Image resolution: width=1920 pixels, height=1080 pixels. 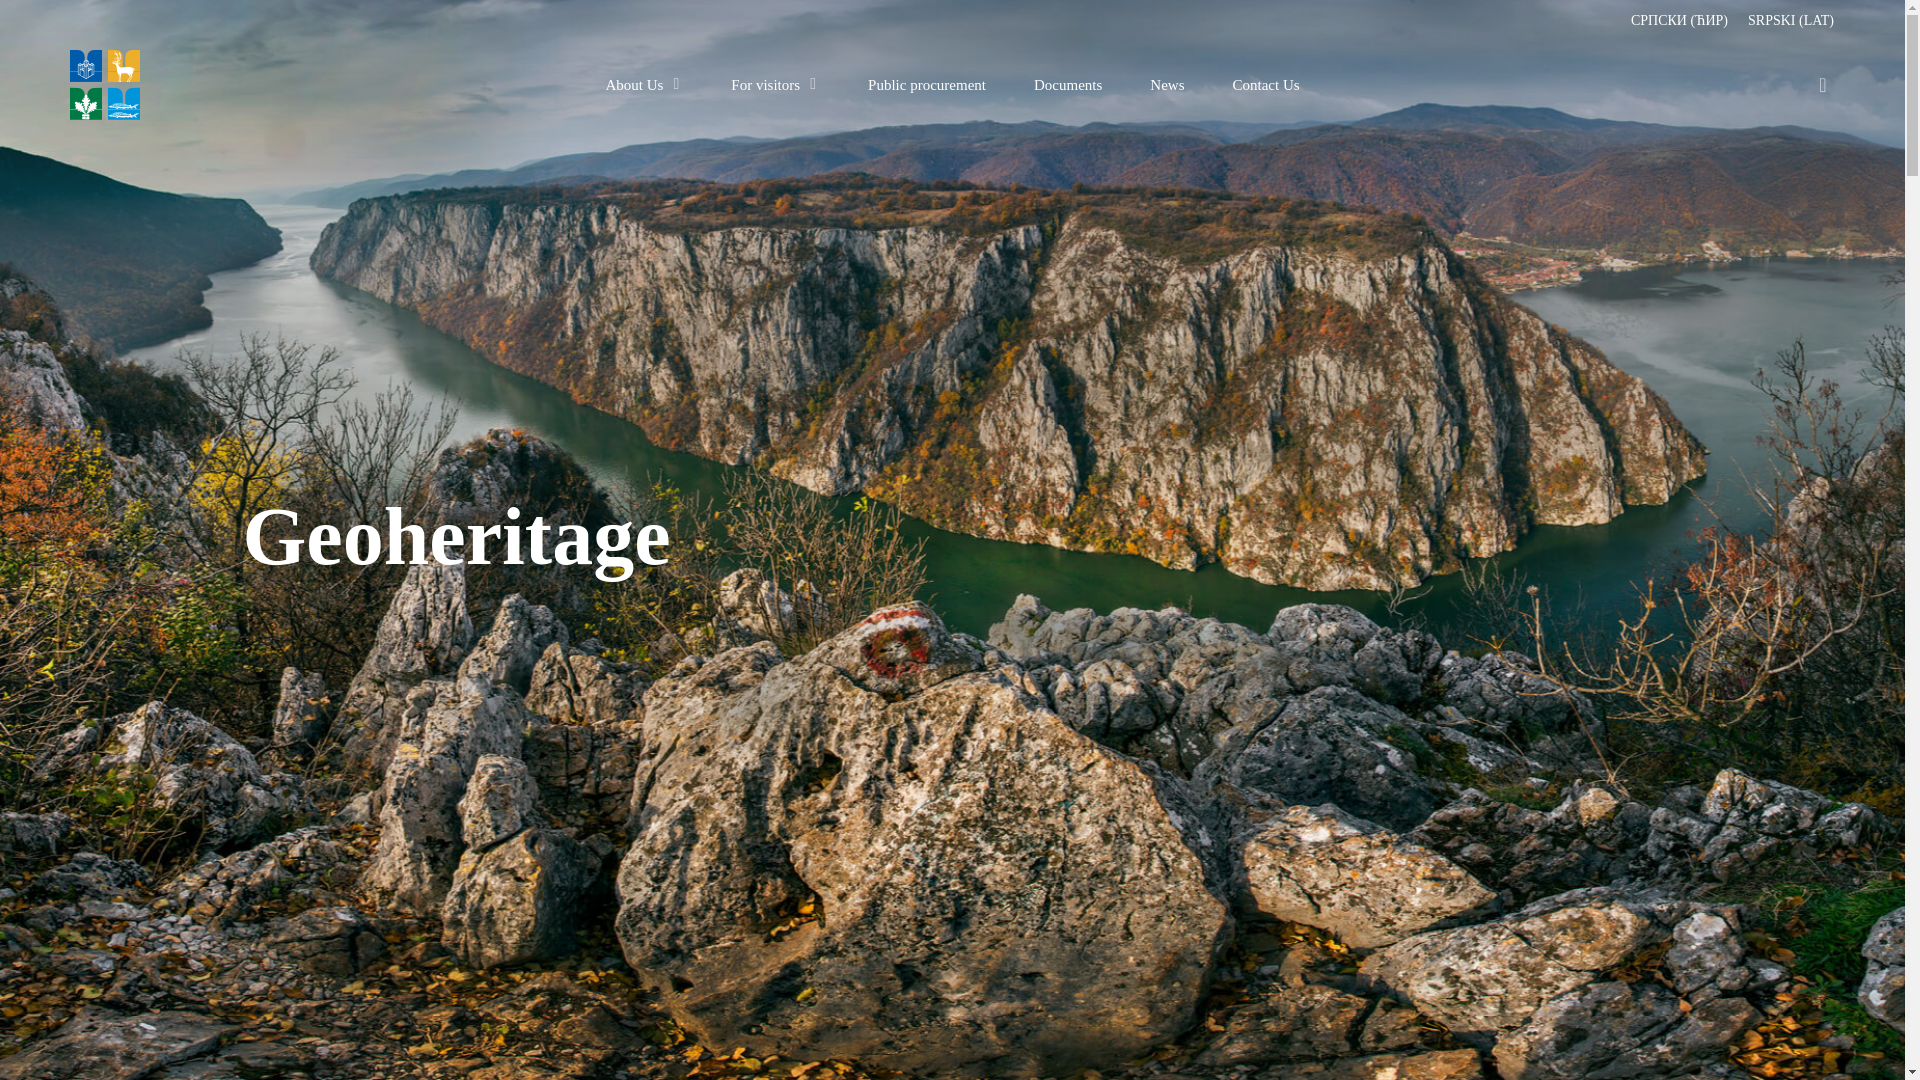 I want to click on For visitors, so click(x=775, y=85).